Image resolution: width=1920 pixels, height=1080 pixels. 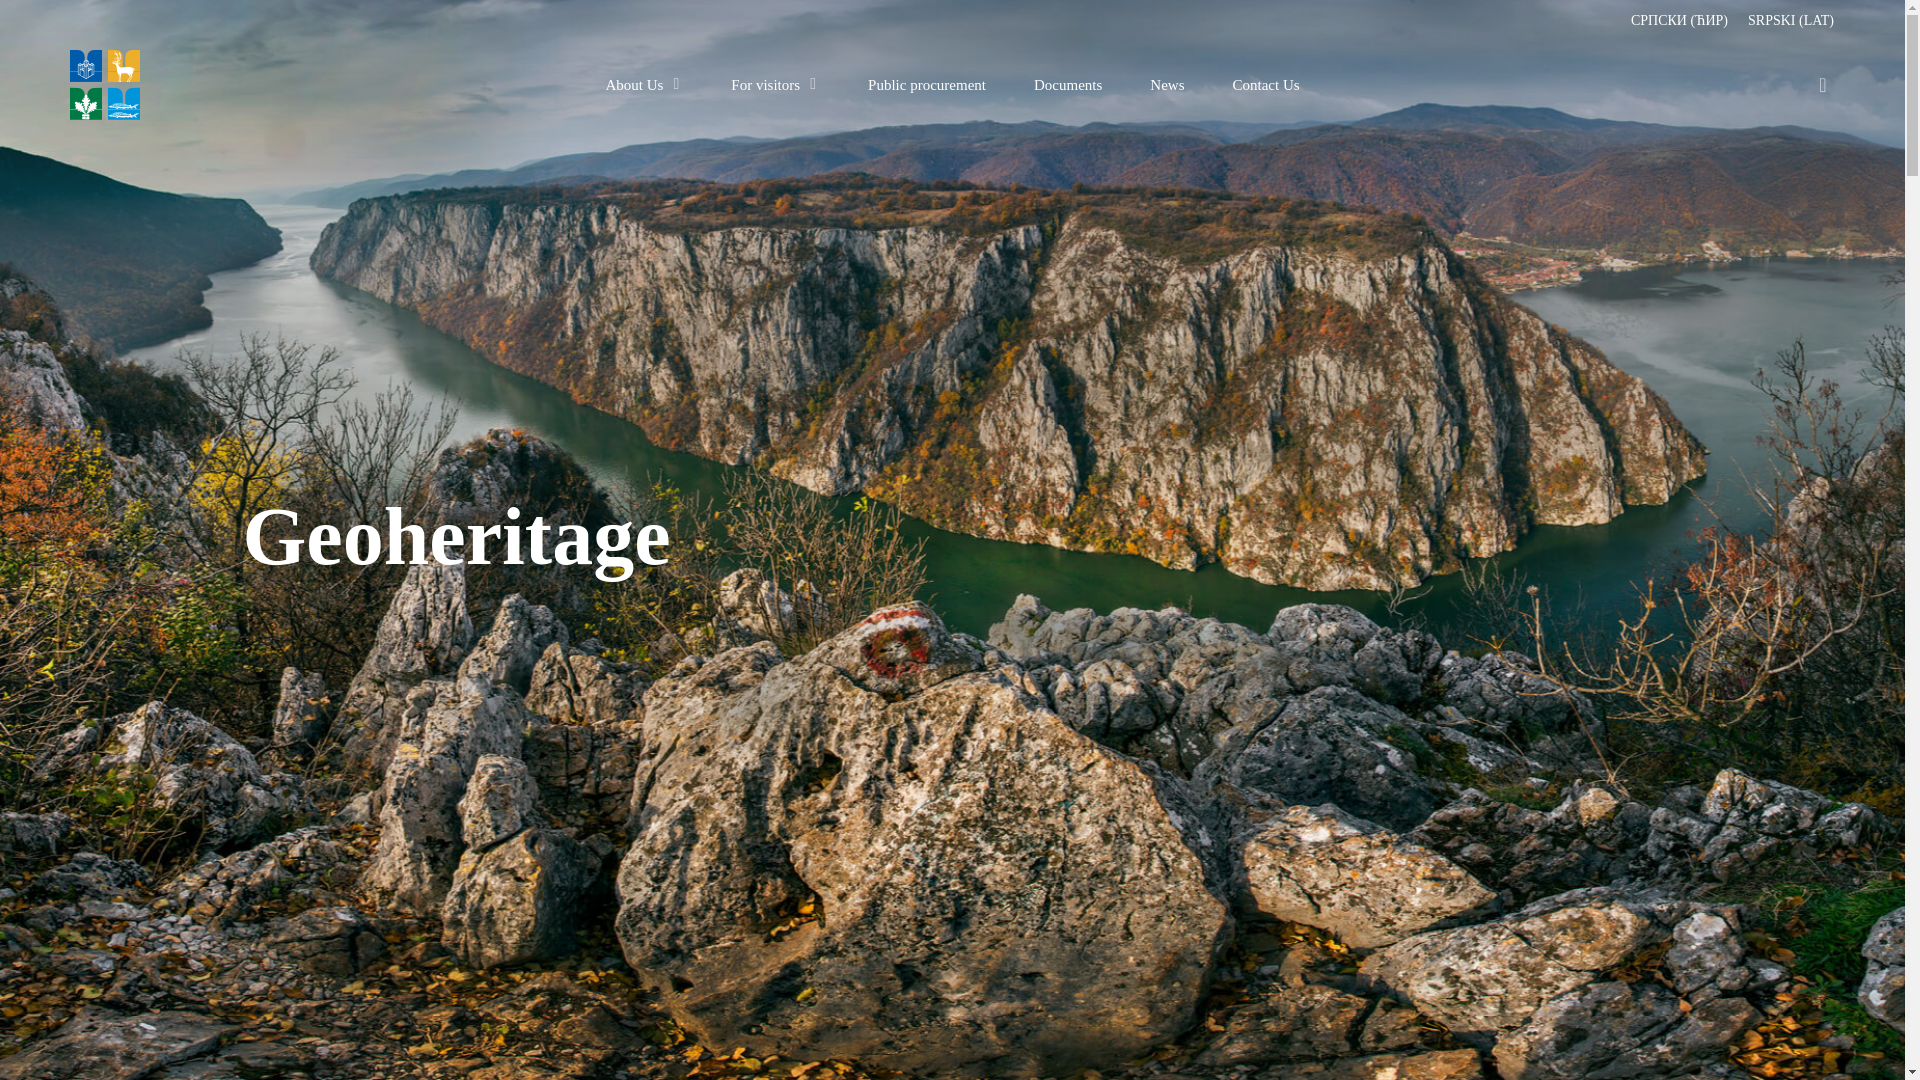 I want to click on For visitors, so click(x=775, y=85).